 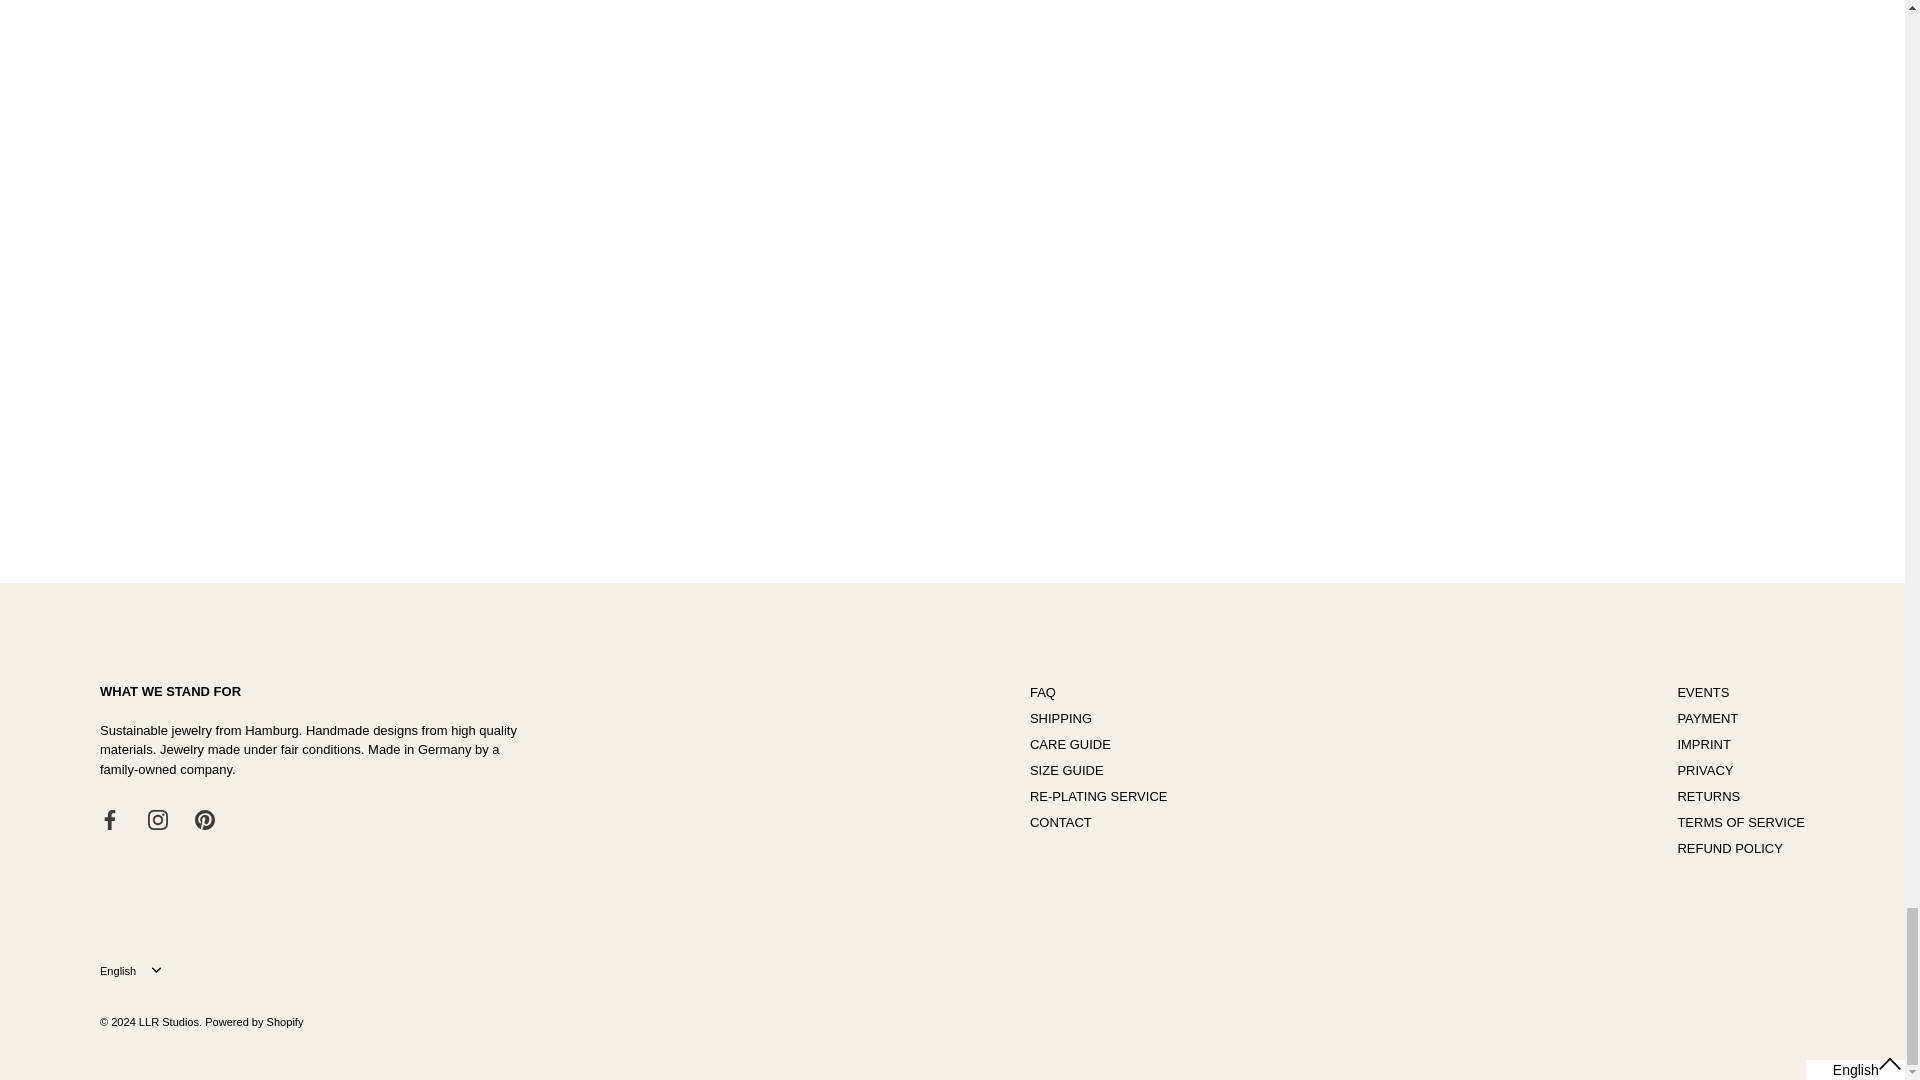 I want to click on Instagram, so click(x=158, y=820).